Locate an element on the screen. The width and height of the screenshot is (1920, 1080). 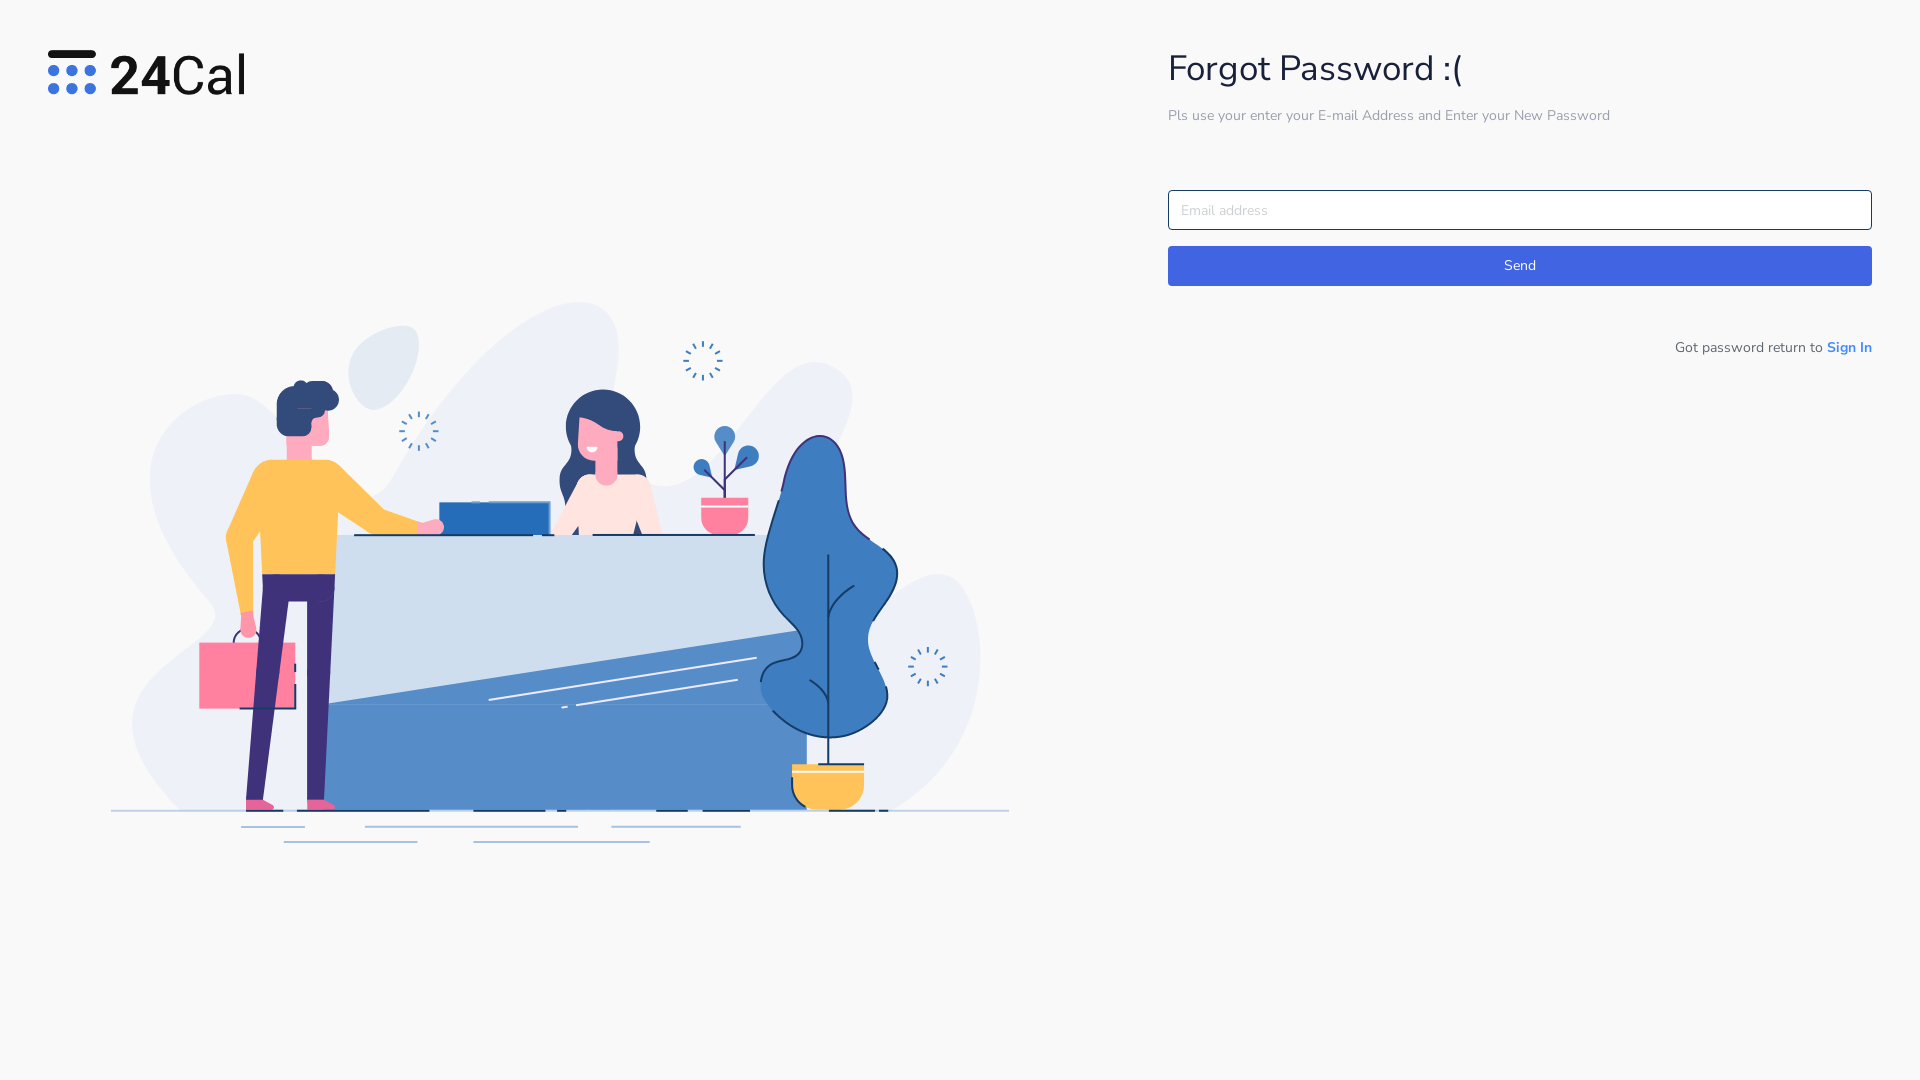
Send is located at coordinates (1520, 266).